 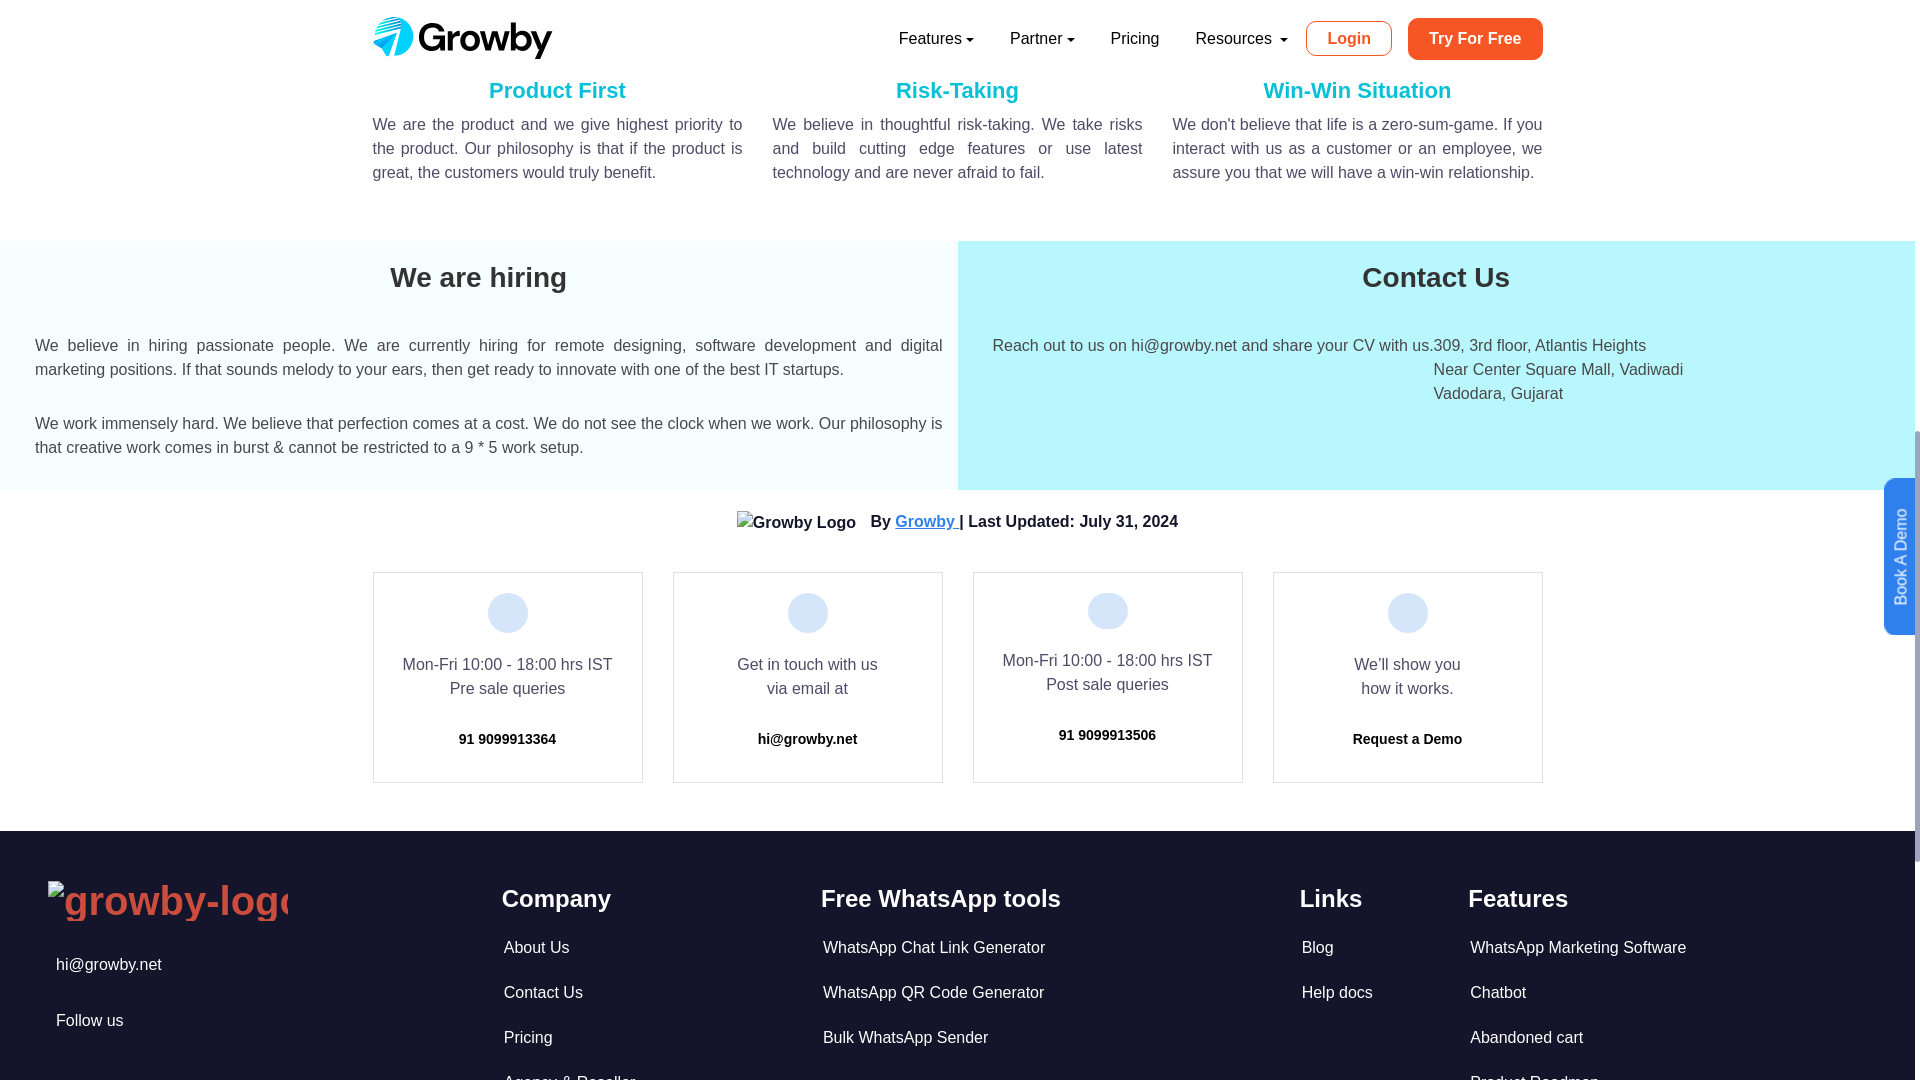 What do you see at coordinates (90, 1020) in the screenshot?
I see `Growby YouTube` at bounding box center [90, 1020].